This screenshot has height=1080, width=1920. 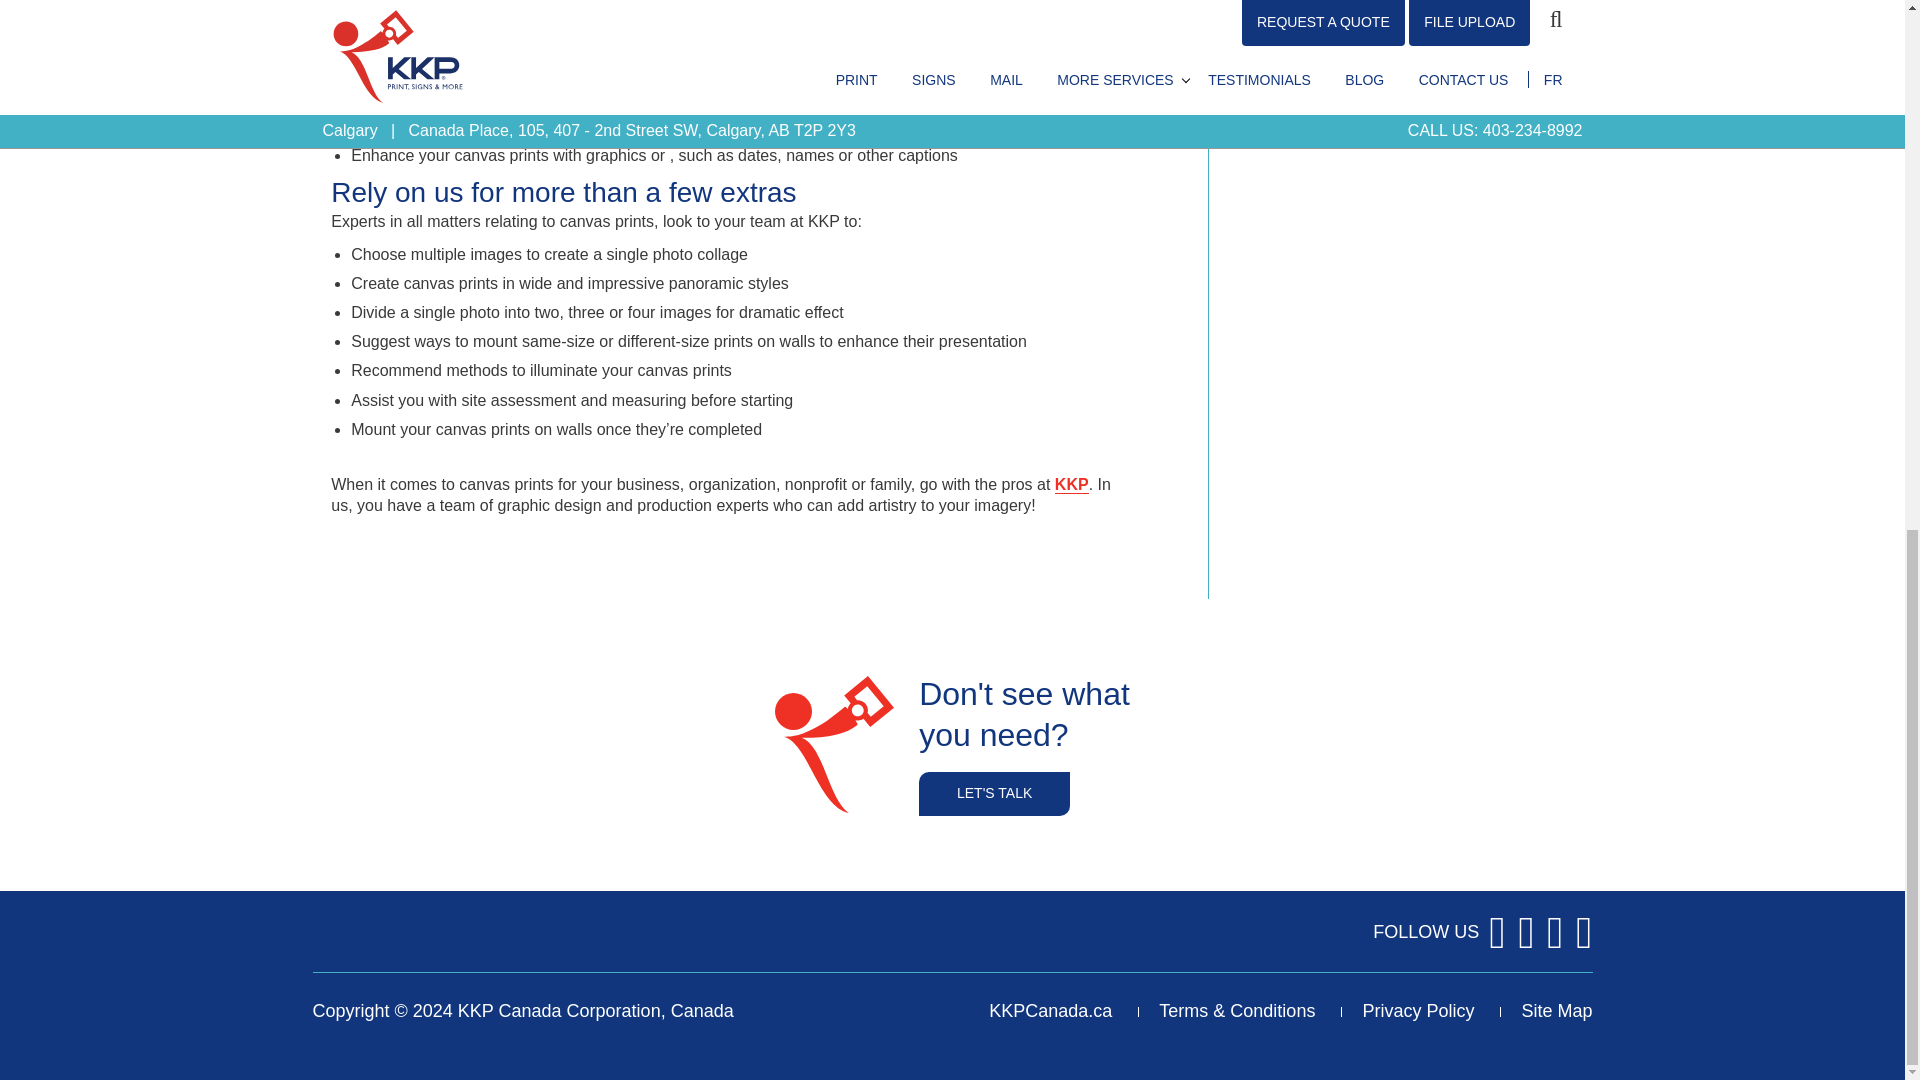 I want to click on KKP, so click(x=1071, y=484).